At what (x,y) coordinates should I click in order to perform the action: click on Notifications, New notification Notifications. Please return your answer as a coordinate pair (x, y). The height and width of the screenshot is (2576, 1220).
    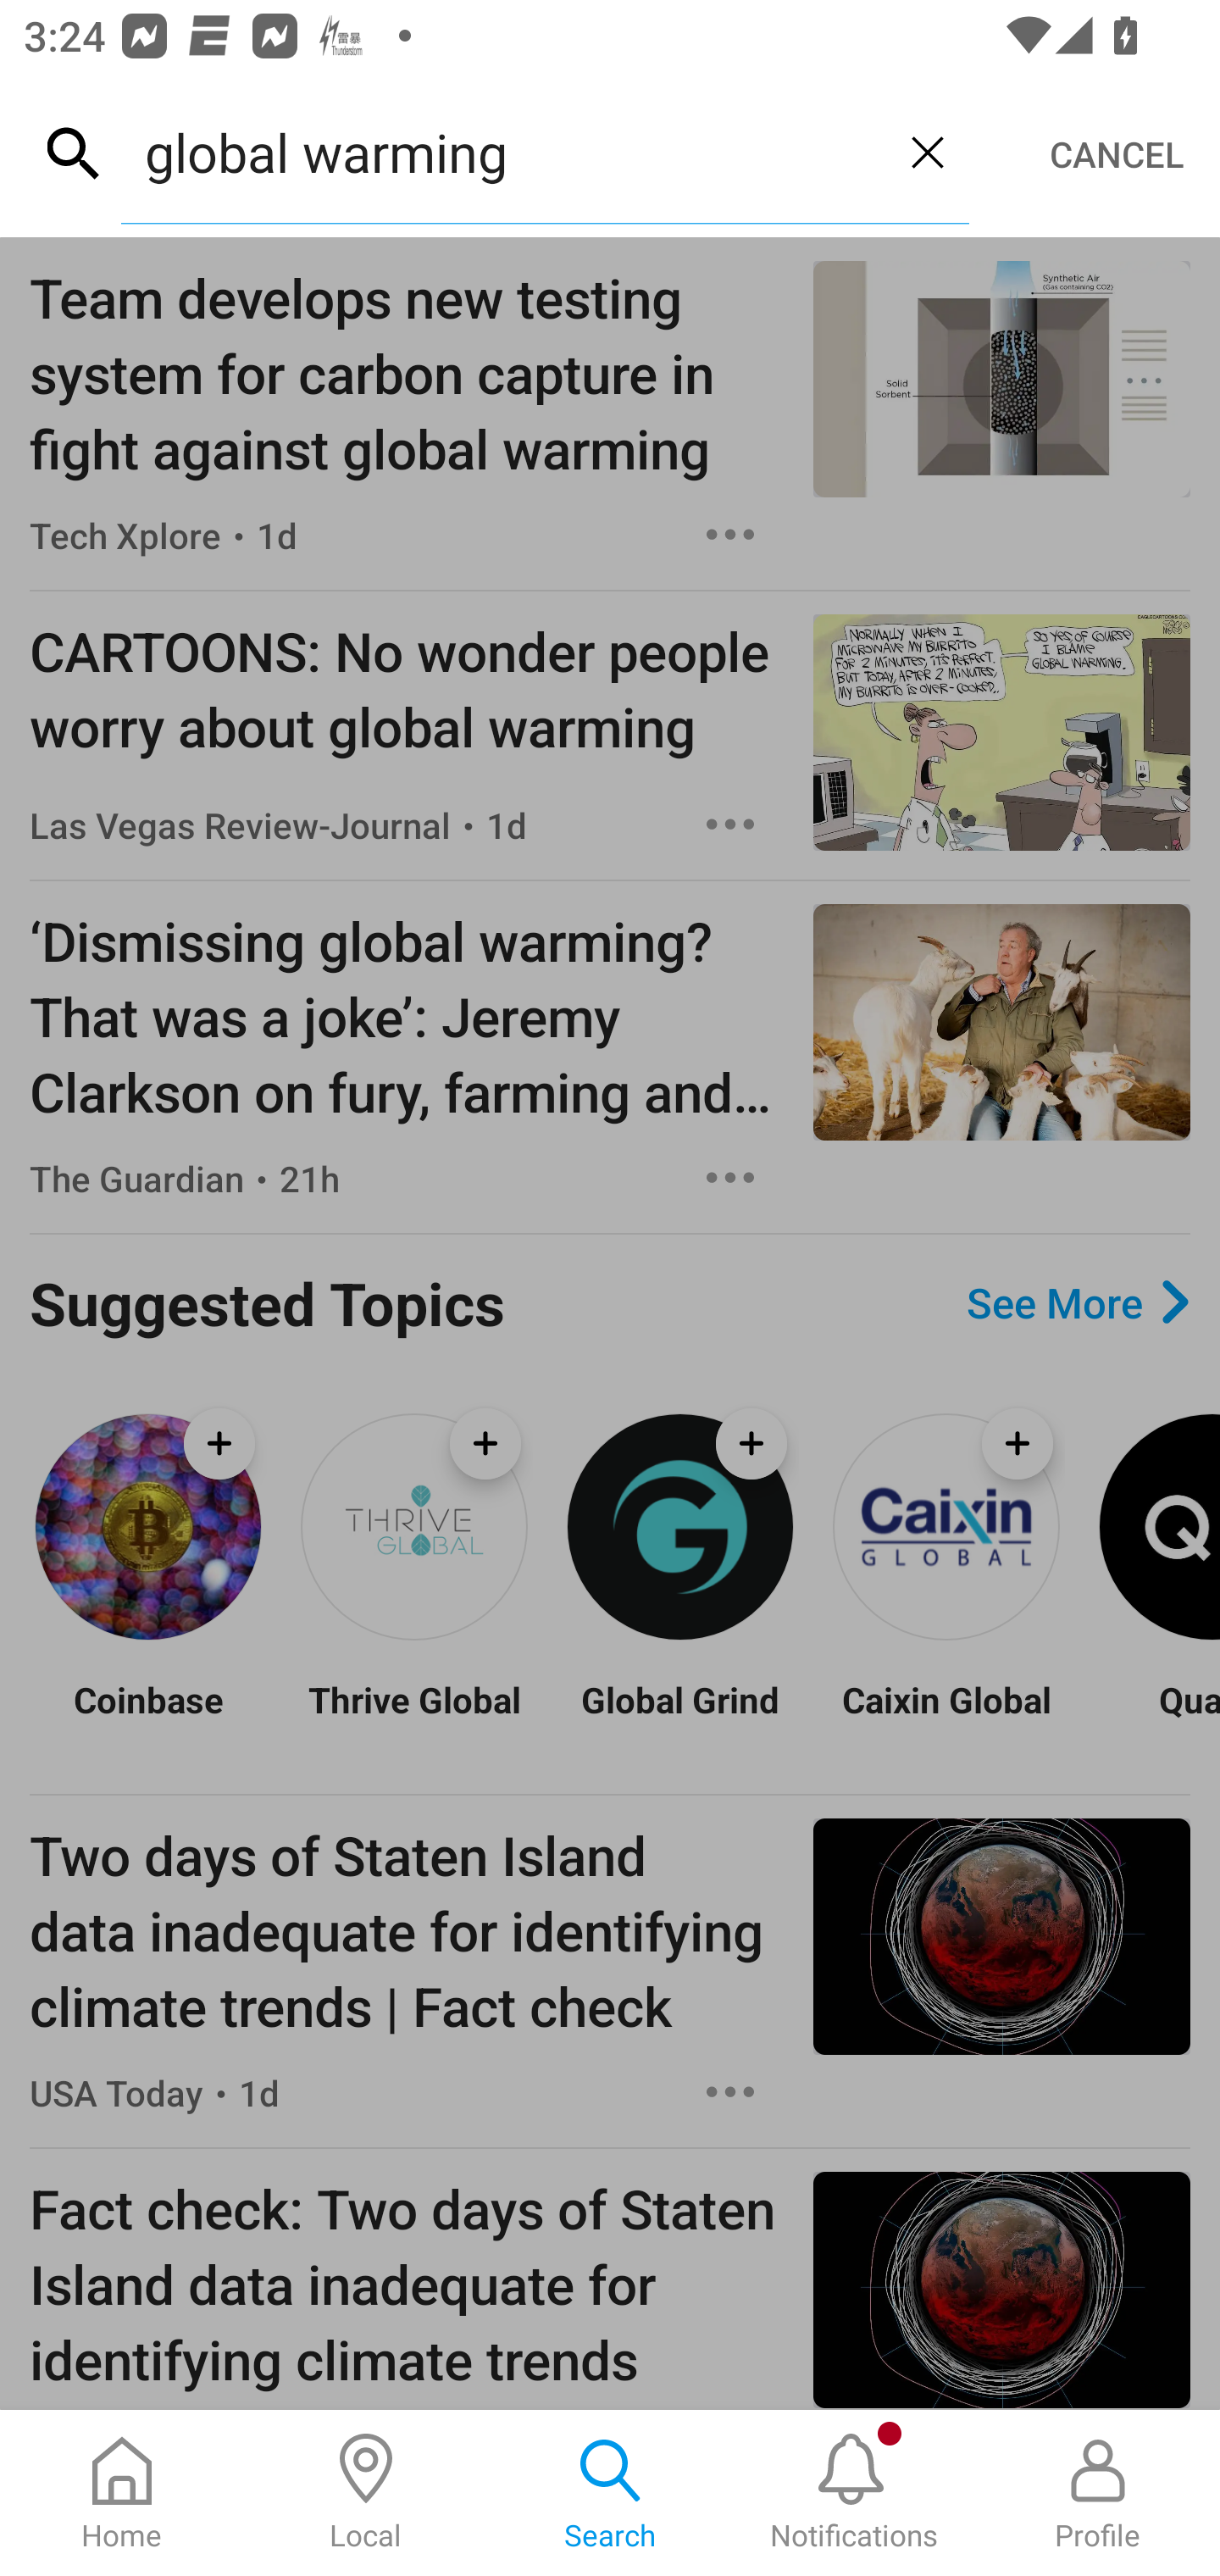
    Looking at the image, I should click on (854, 2493).